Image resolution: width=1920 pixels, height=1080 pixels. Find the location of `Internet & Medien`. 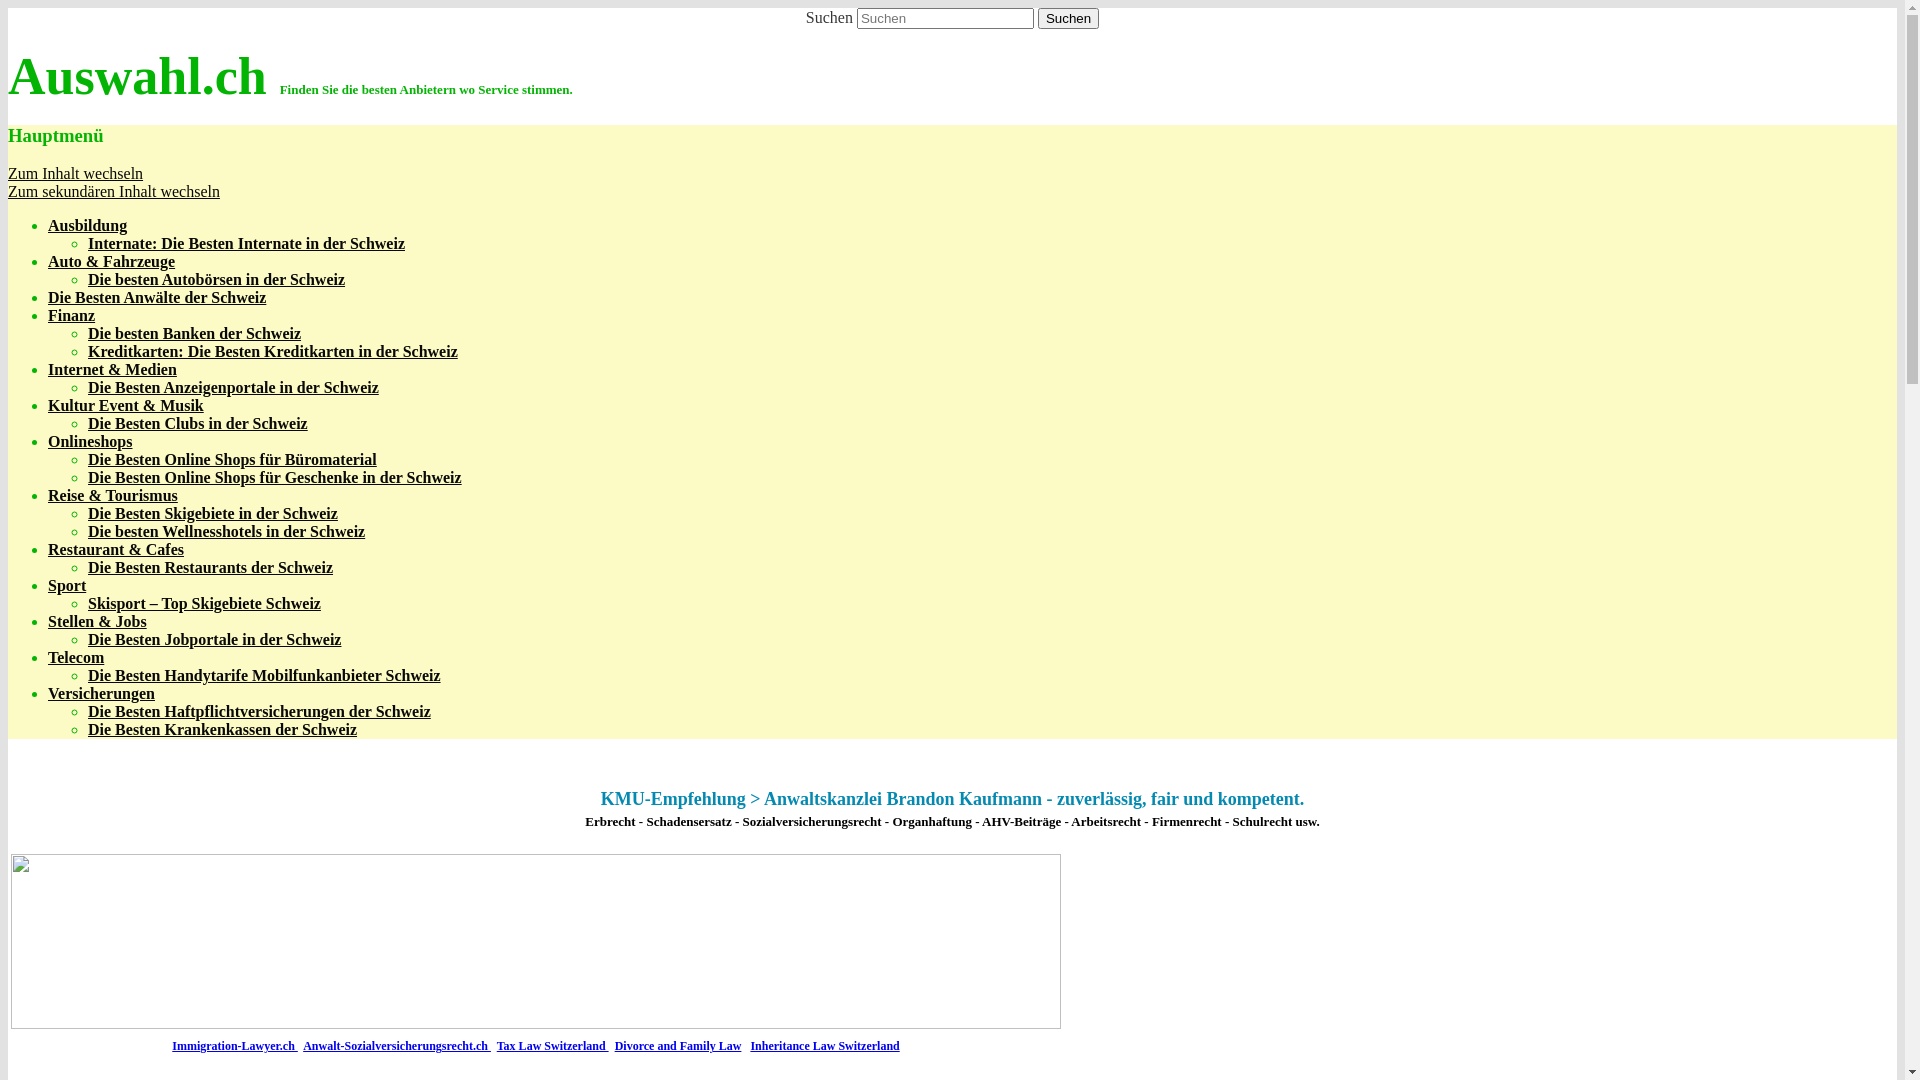

Internet & Medien is located at coordinates (112, 370).